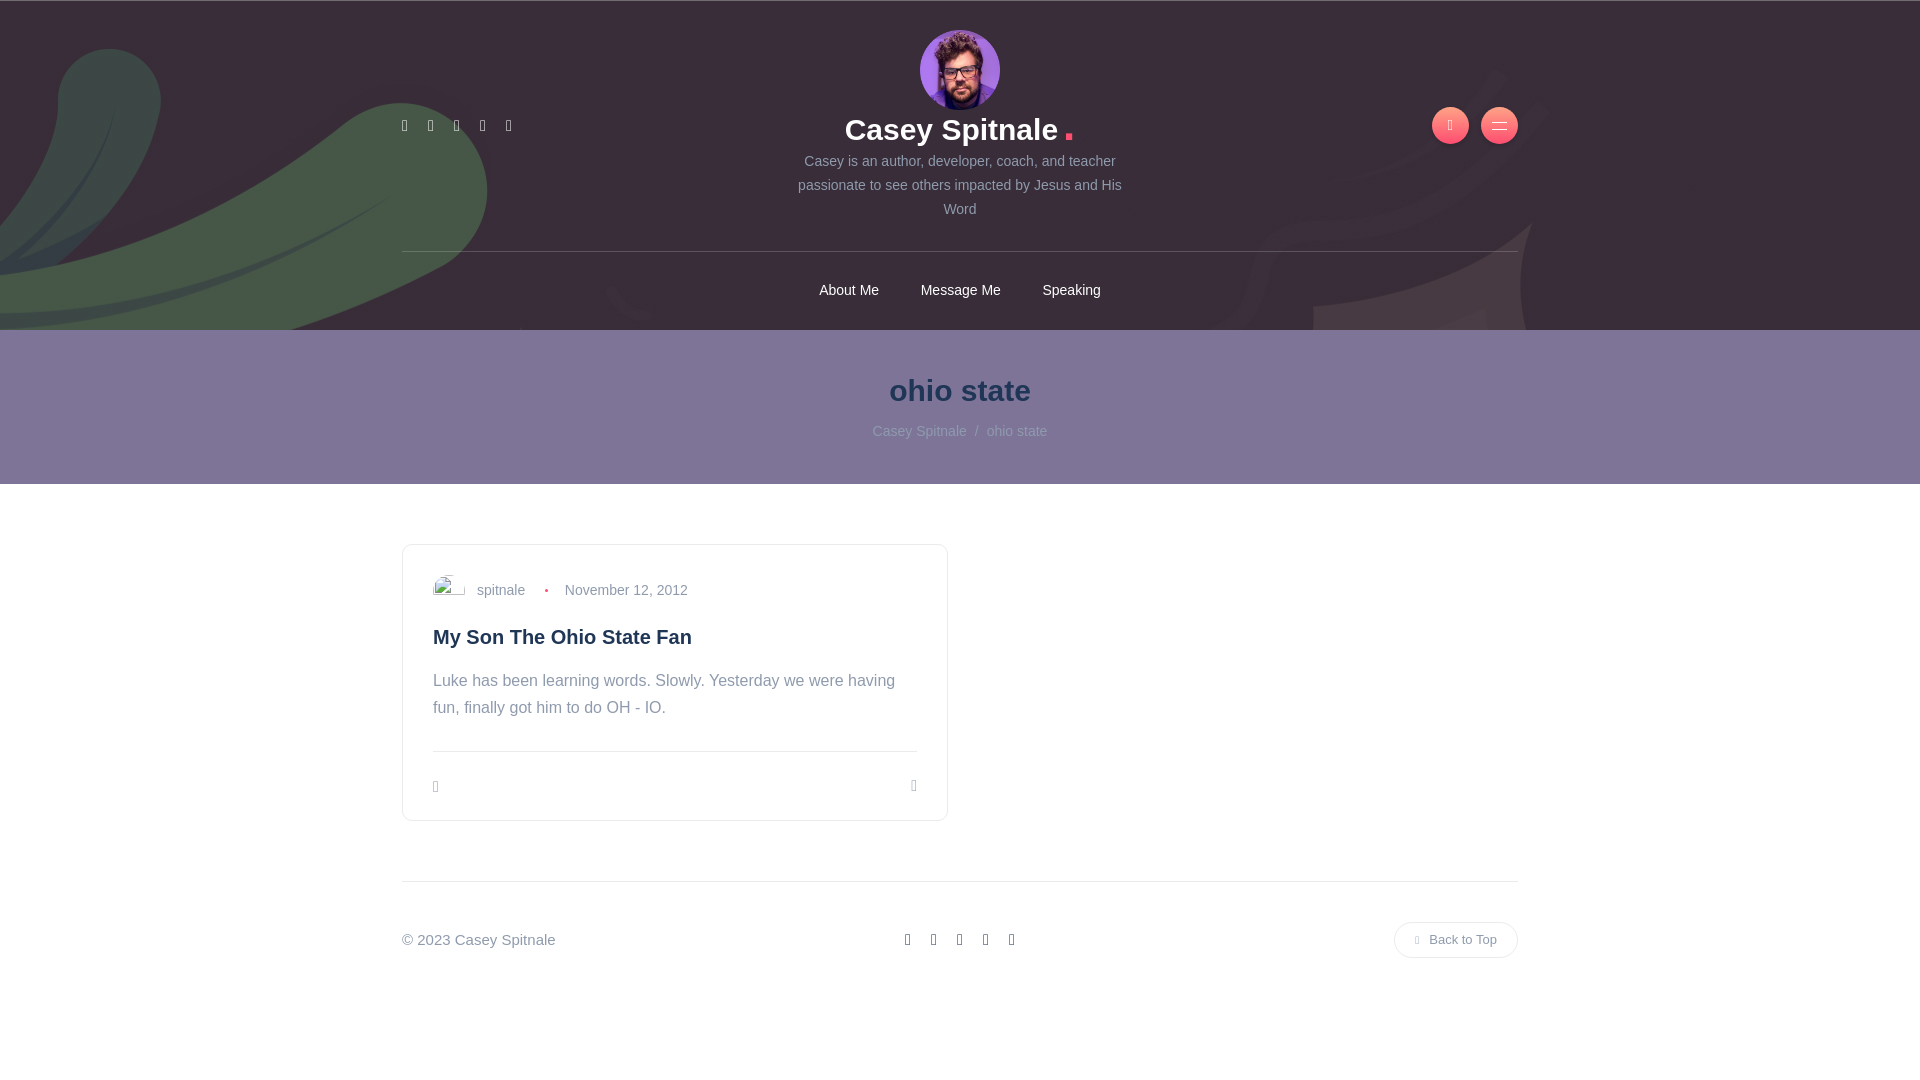 This screenshot has width=1920, height=1080. What do you see at coordinates (849, 290) in the screenshot?
I see `About Me` at bounding box center [849, 290].